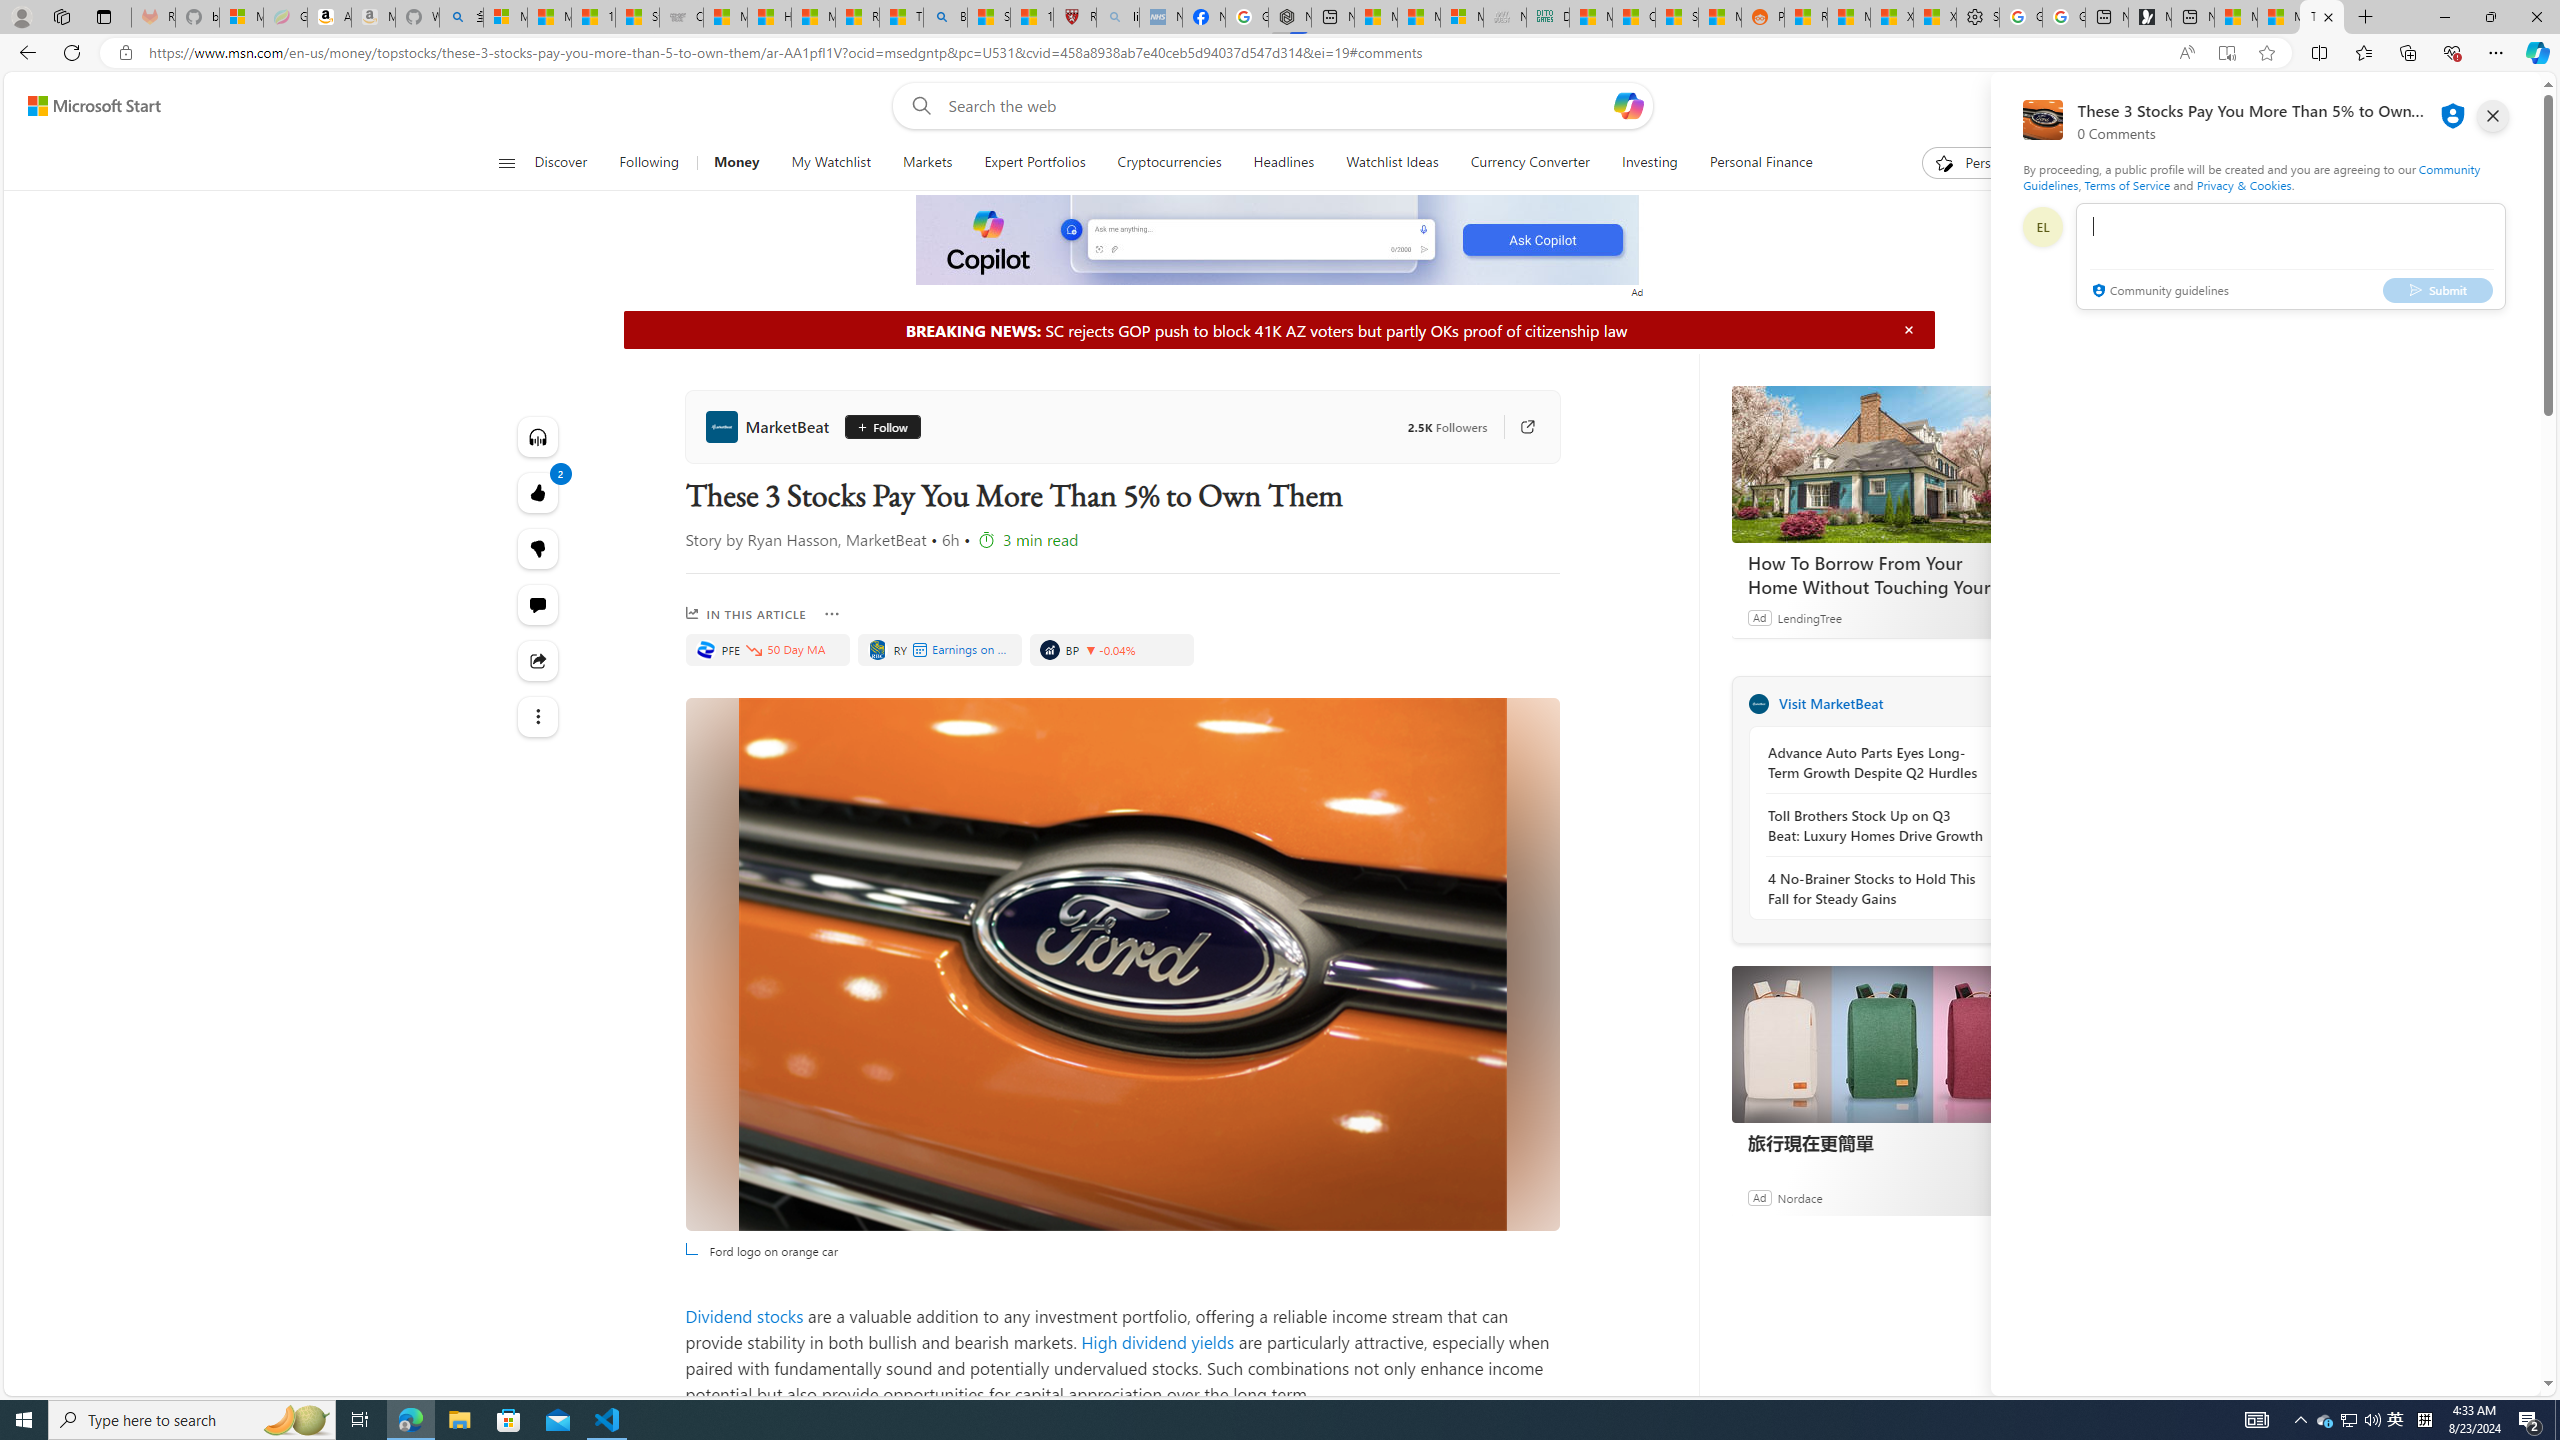 Image resolution: width=2560 pixels, height=1440 pixels. Describe the element at coordinates (1648, 163) in the screenshot. I see `Investing` at that location.